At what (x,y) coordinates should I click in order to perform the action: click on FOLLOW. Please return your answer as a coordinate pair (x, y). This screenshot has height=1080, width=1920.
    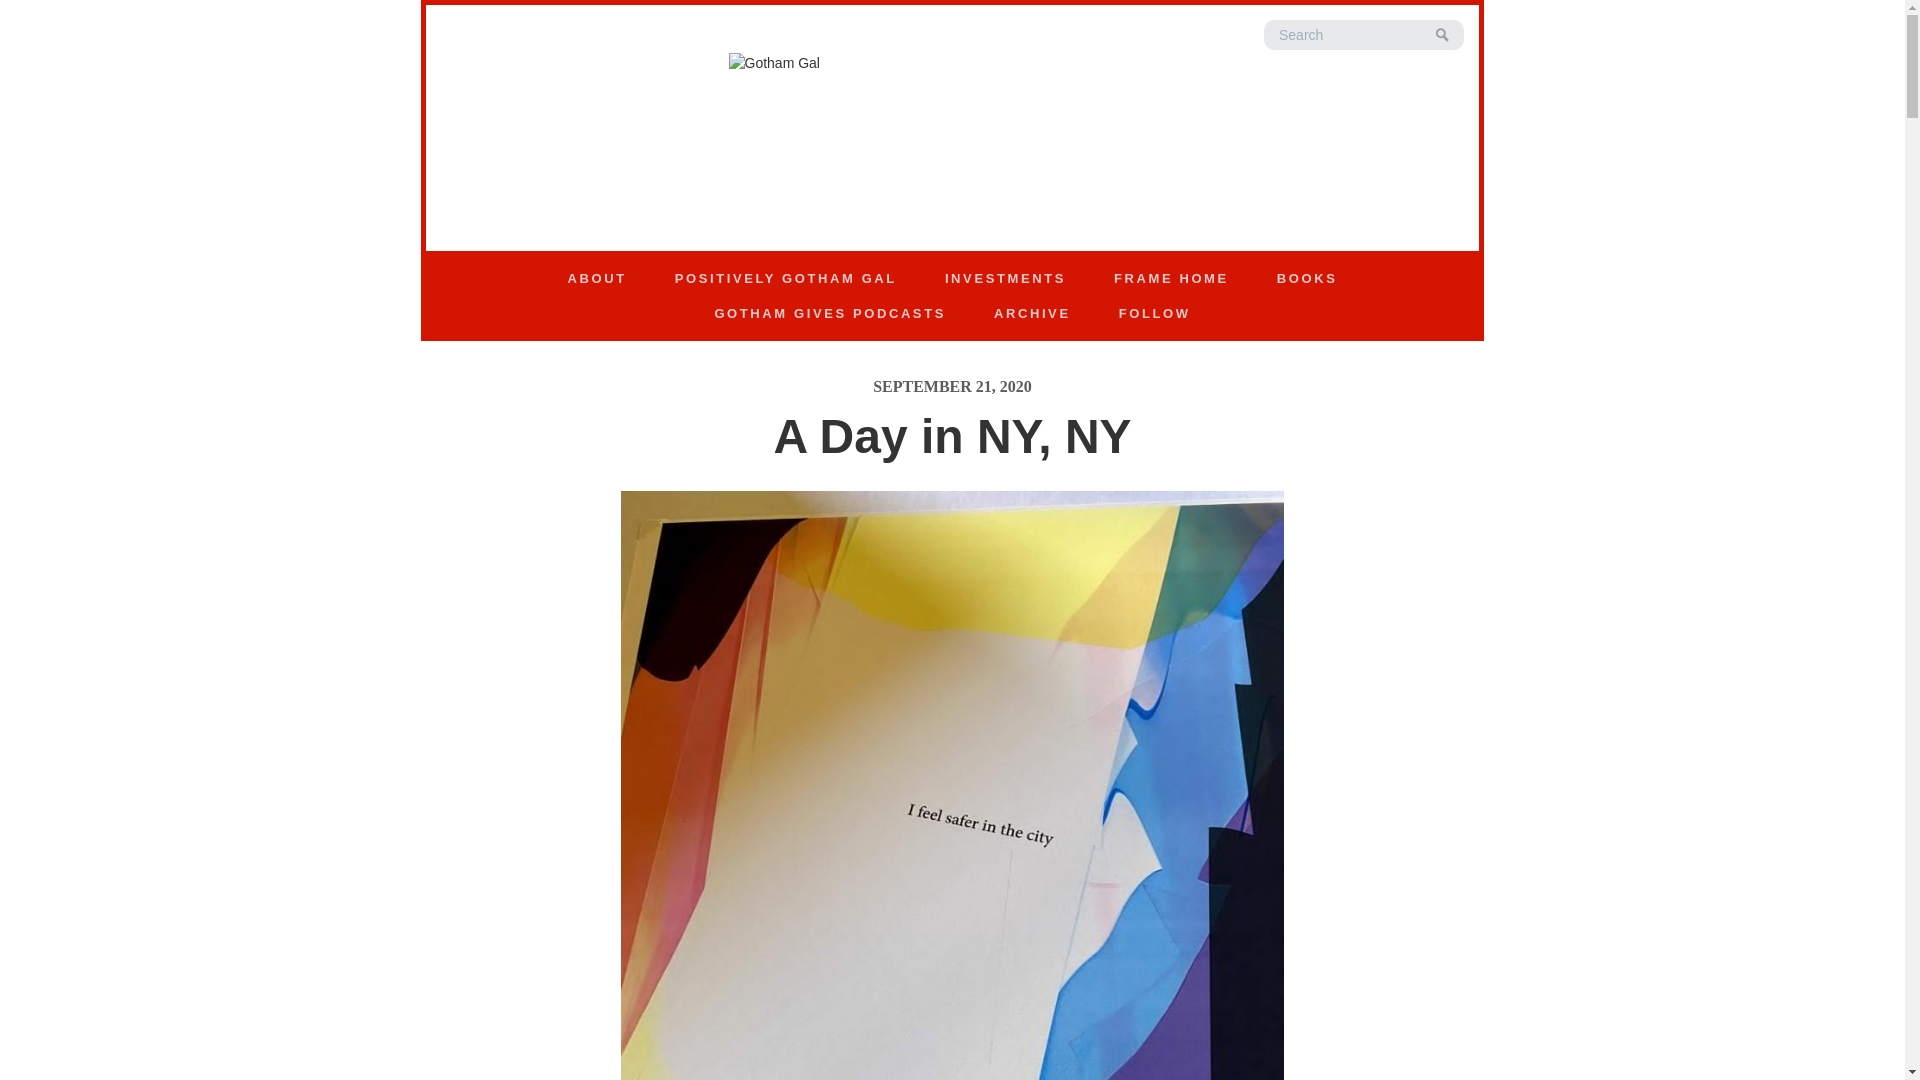
    Looking at the image, I should click on (1154, 314).